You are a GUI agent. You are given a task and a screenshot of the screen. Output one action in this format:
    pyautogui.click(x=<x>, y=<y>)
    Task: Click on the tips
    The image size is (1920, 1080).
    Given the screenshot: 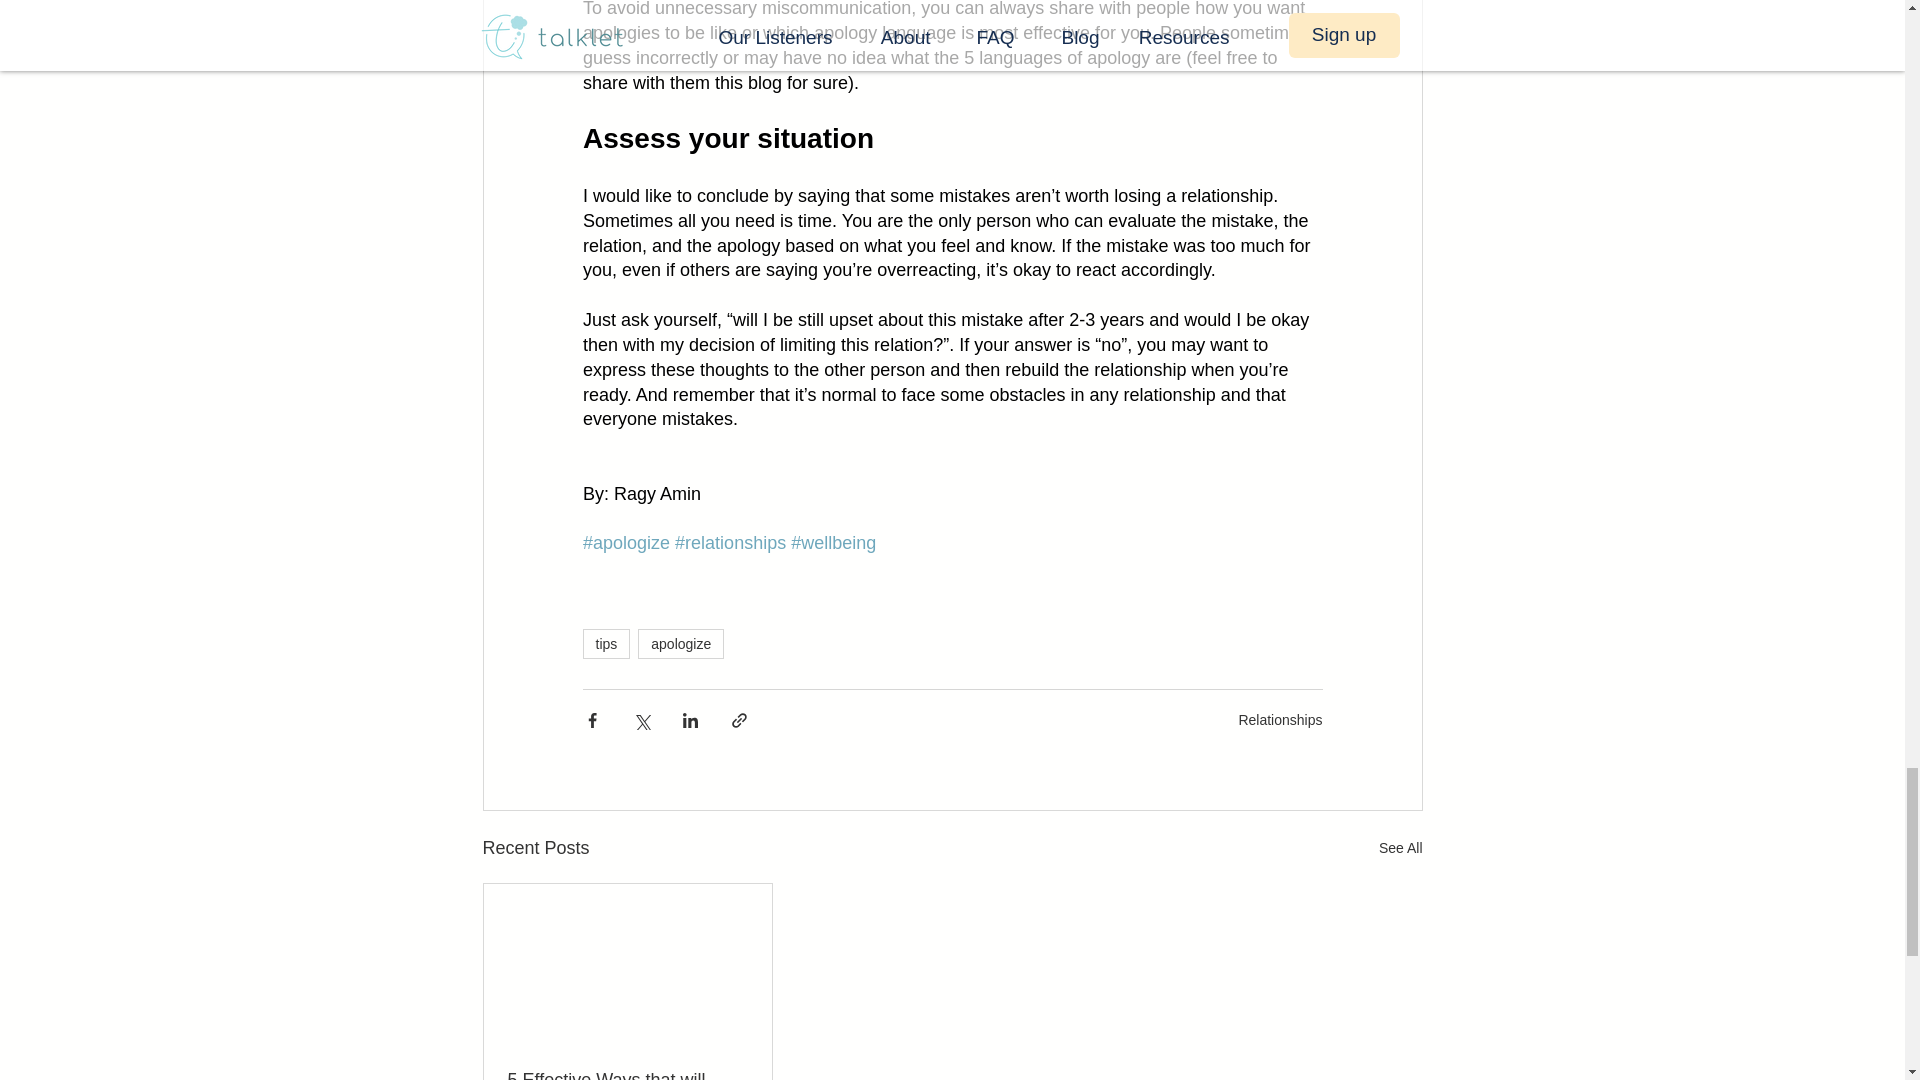 What is the action you would take?
    pyautogui.click(x=605, y=643)
    